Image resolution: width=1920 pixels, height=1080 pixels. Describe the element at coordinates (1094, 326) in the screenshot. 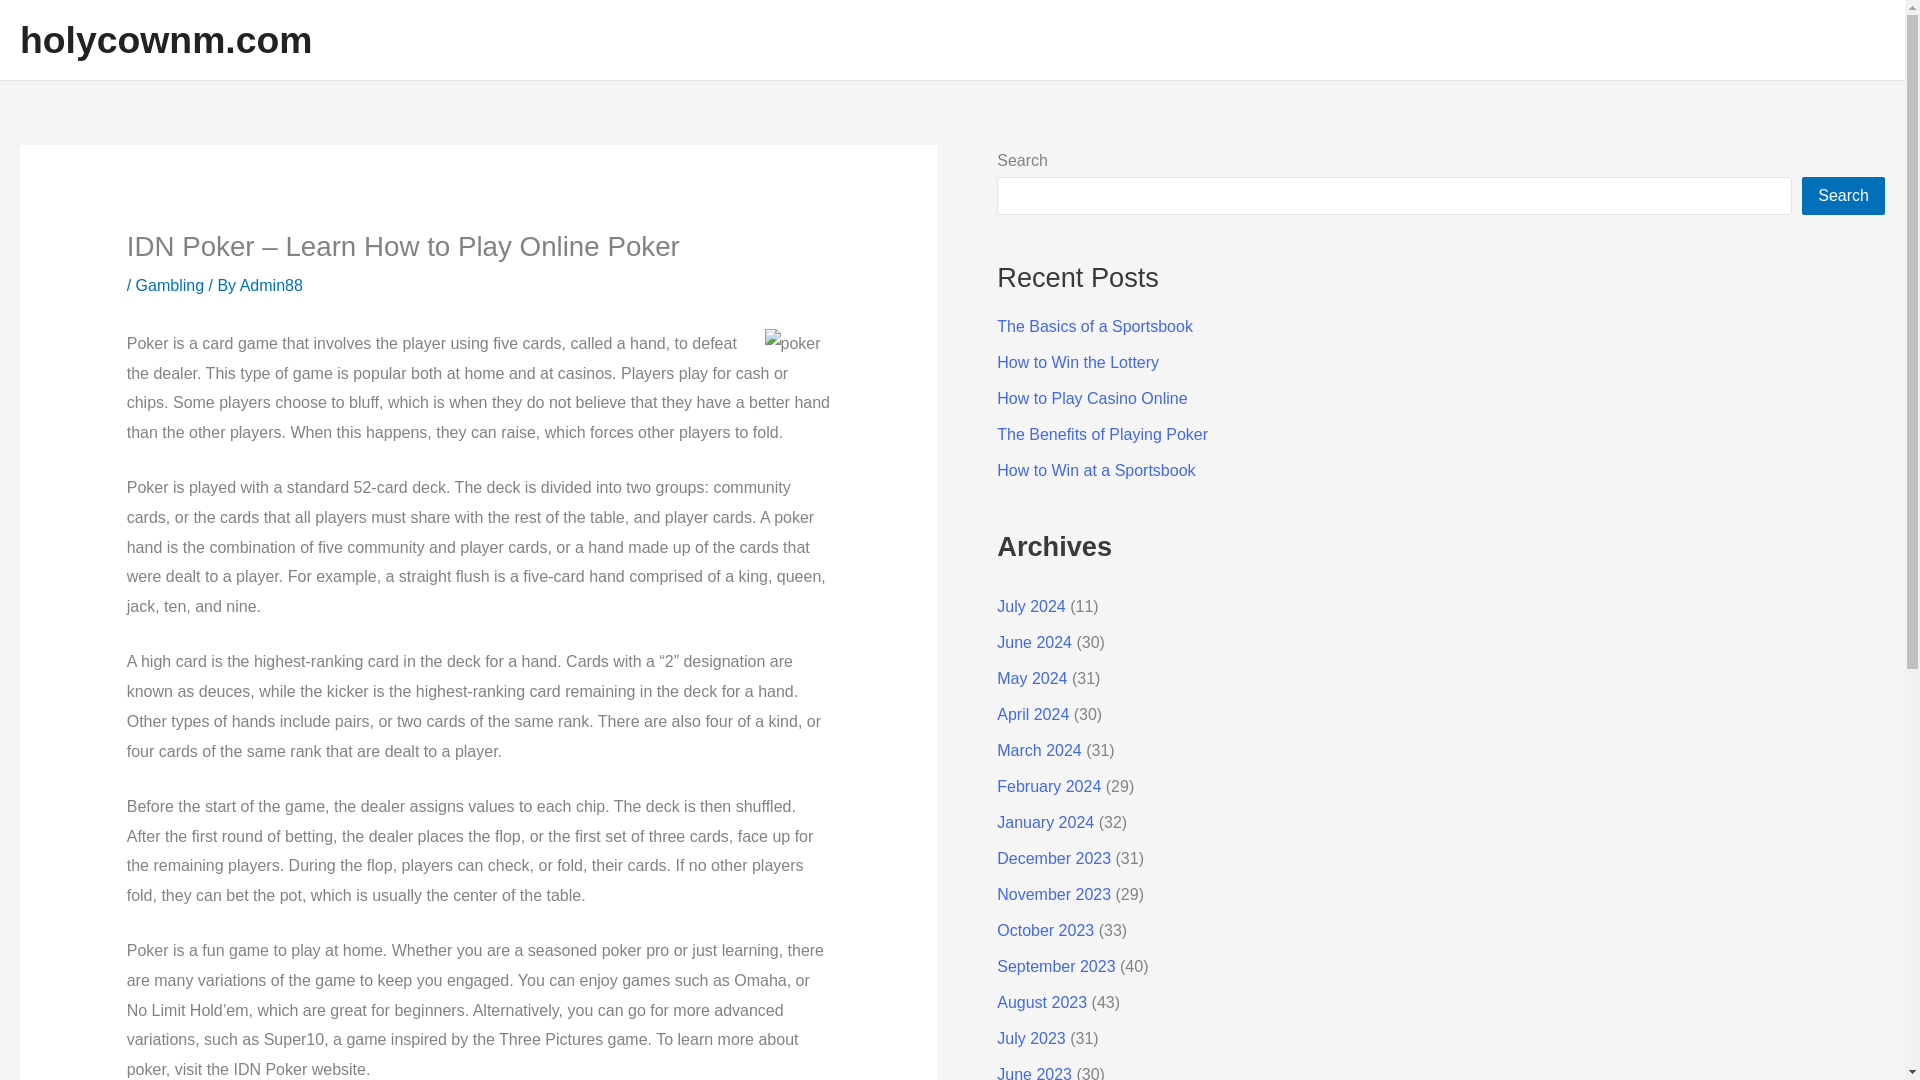

I see `The Basics of a Sportsbook` at that location.